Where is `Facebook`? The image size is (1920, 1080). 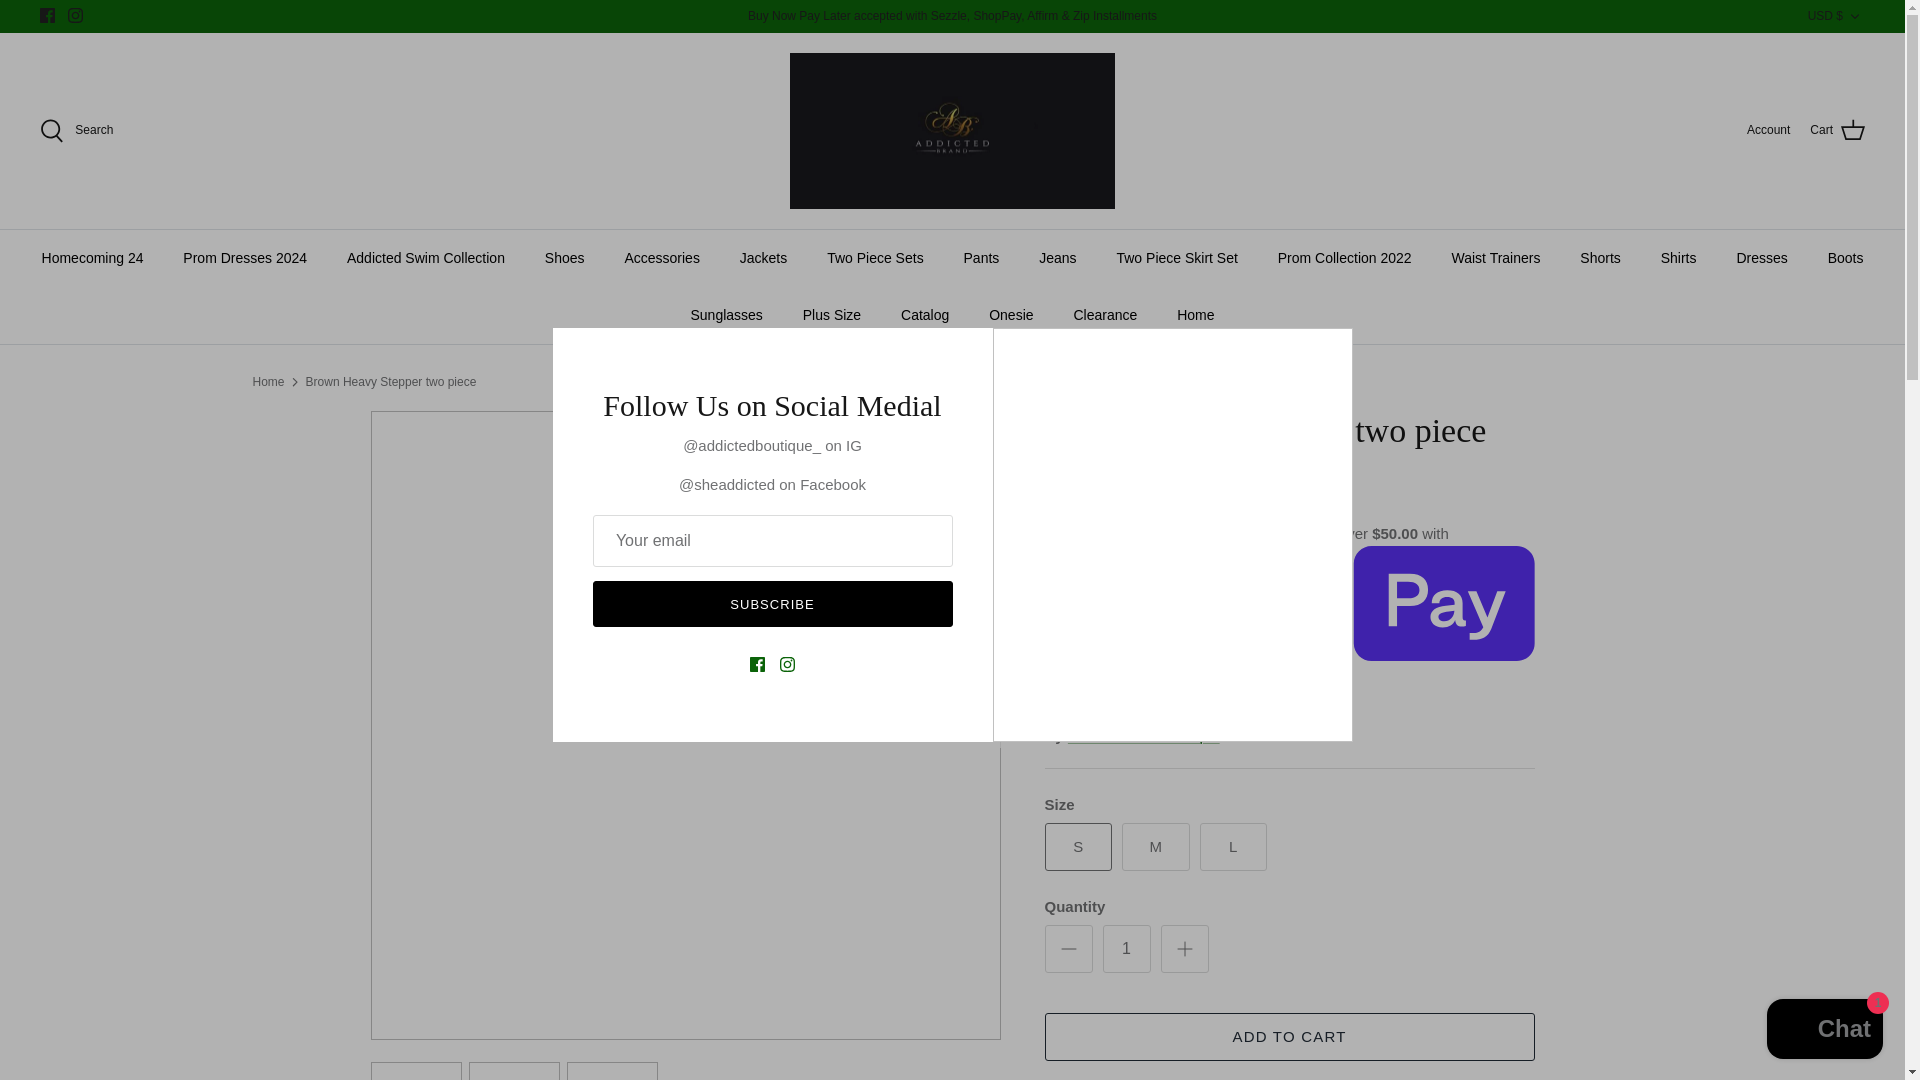
Facebook is located at coordinates (48, 14).